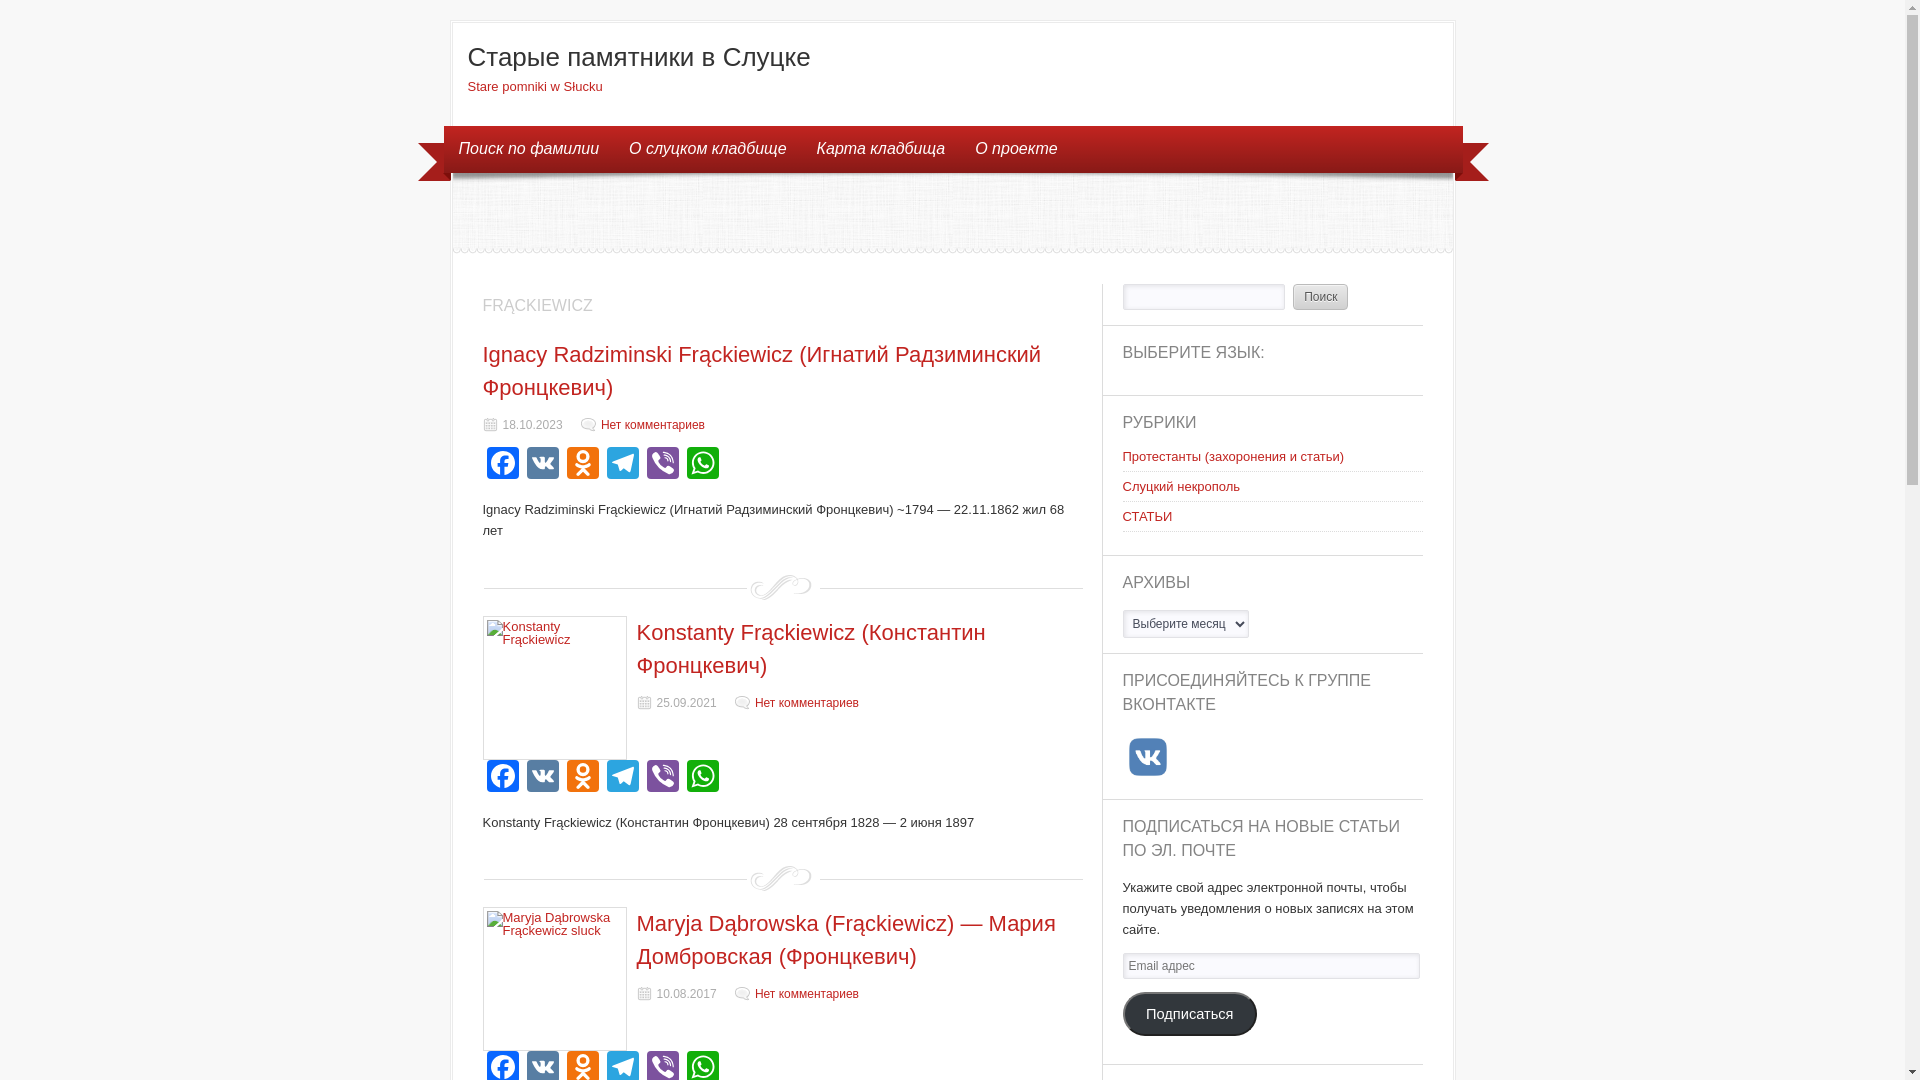 The height and width of the screenshot is (1080, 1920). What do you see at coordinates (582, 465) in the screenshot?
I see `Odnoklassniki` at bounding box center [582, 465].